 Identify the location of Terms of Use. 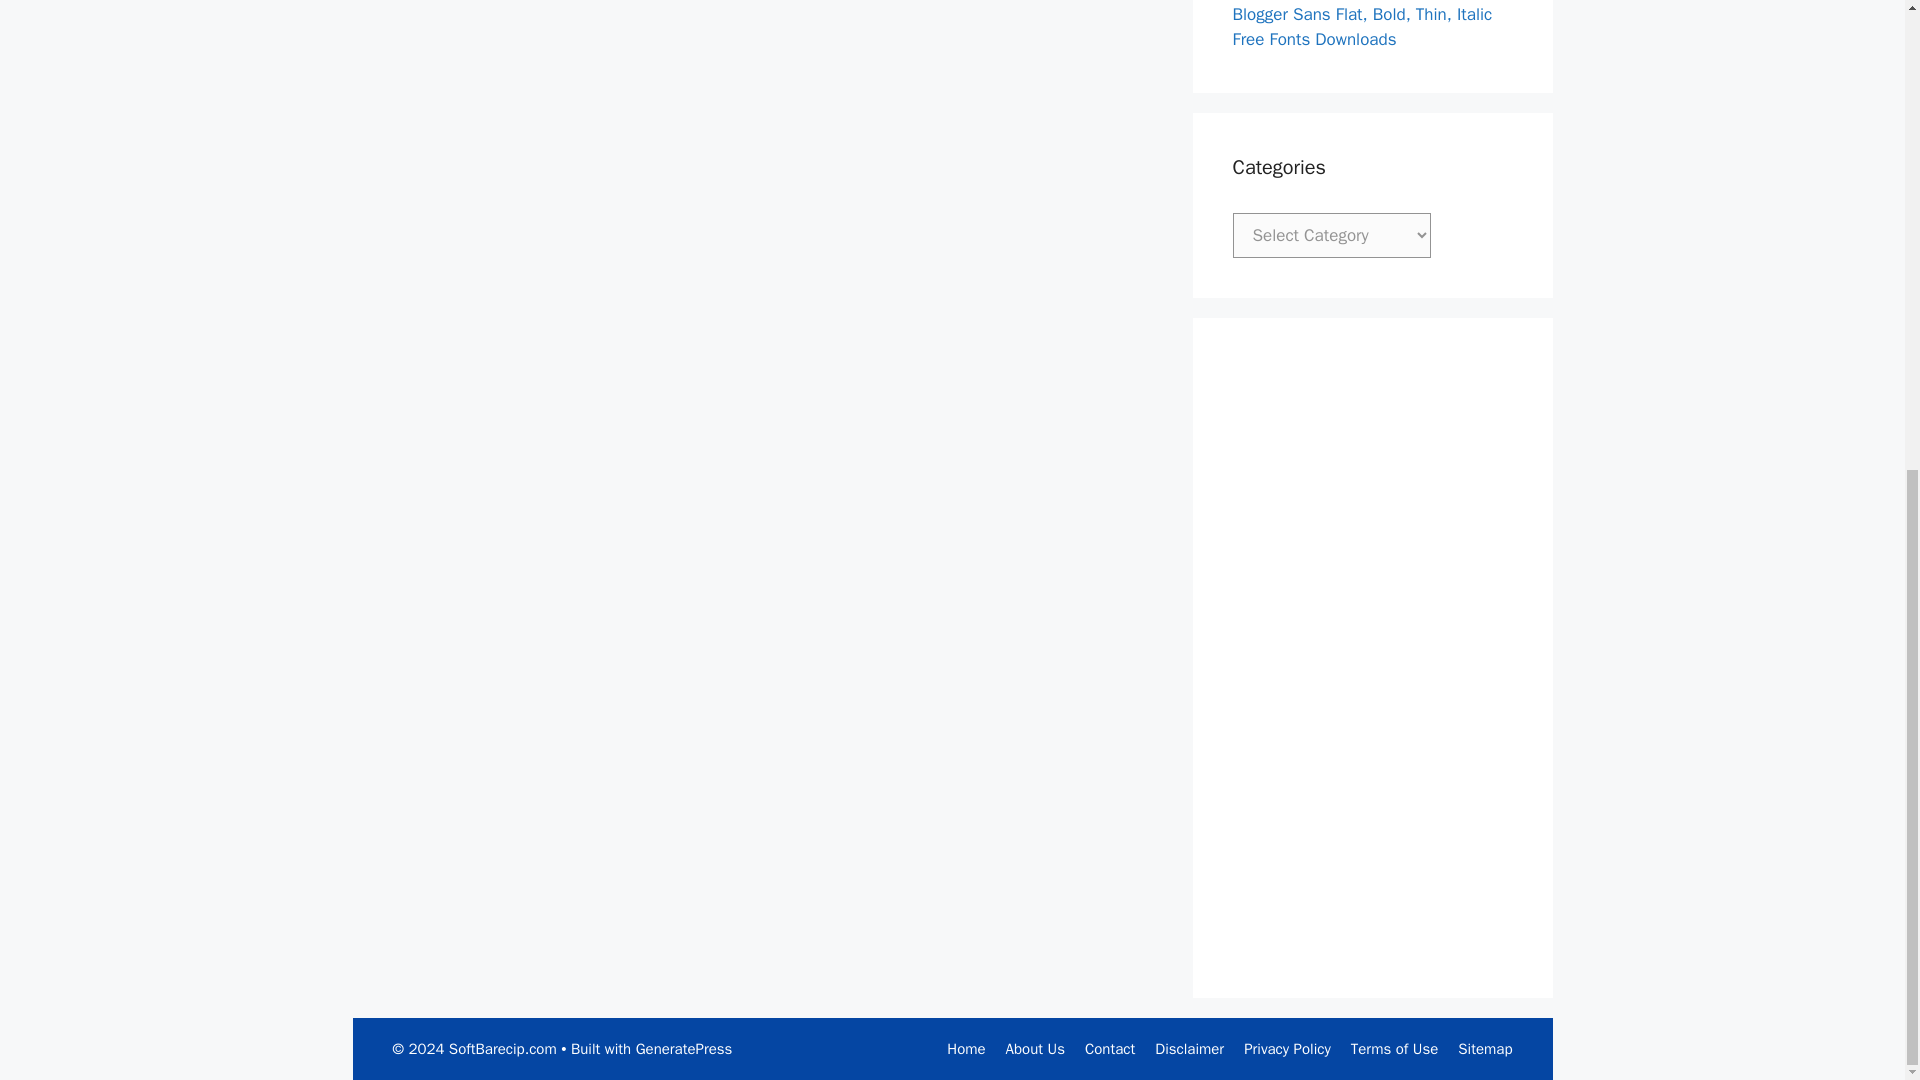
(94, 180).